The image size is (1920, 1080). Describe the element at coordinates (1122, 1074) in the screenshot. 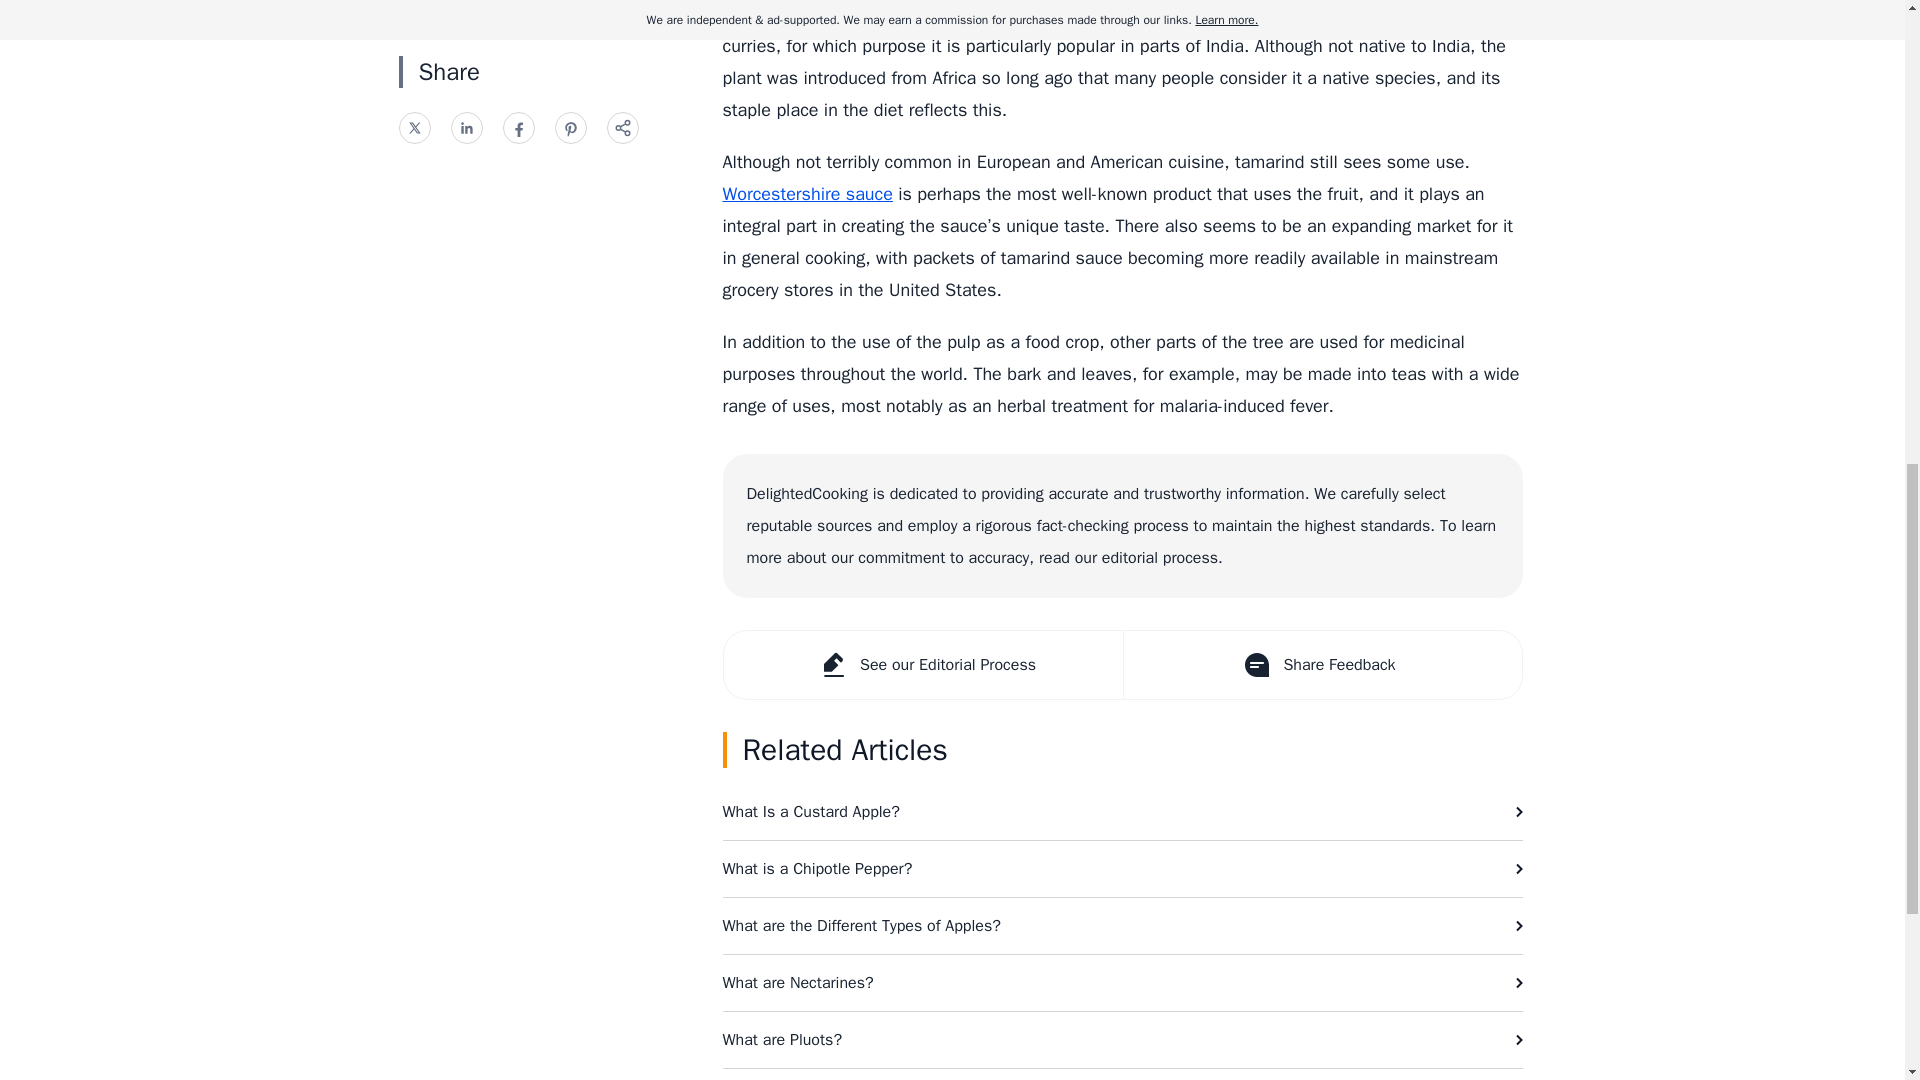

I see `What are the Different Types of Grapes?` at that location.